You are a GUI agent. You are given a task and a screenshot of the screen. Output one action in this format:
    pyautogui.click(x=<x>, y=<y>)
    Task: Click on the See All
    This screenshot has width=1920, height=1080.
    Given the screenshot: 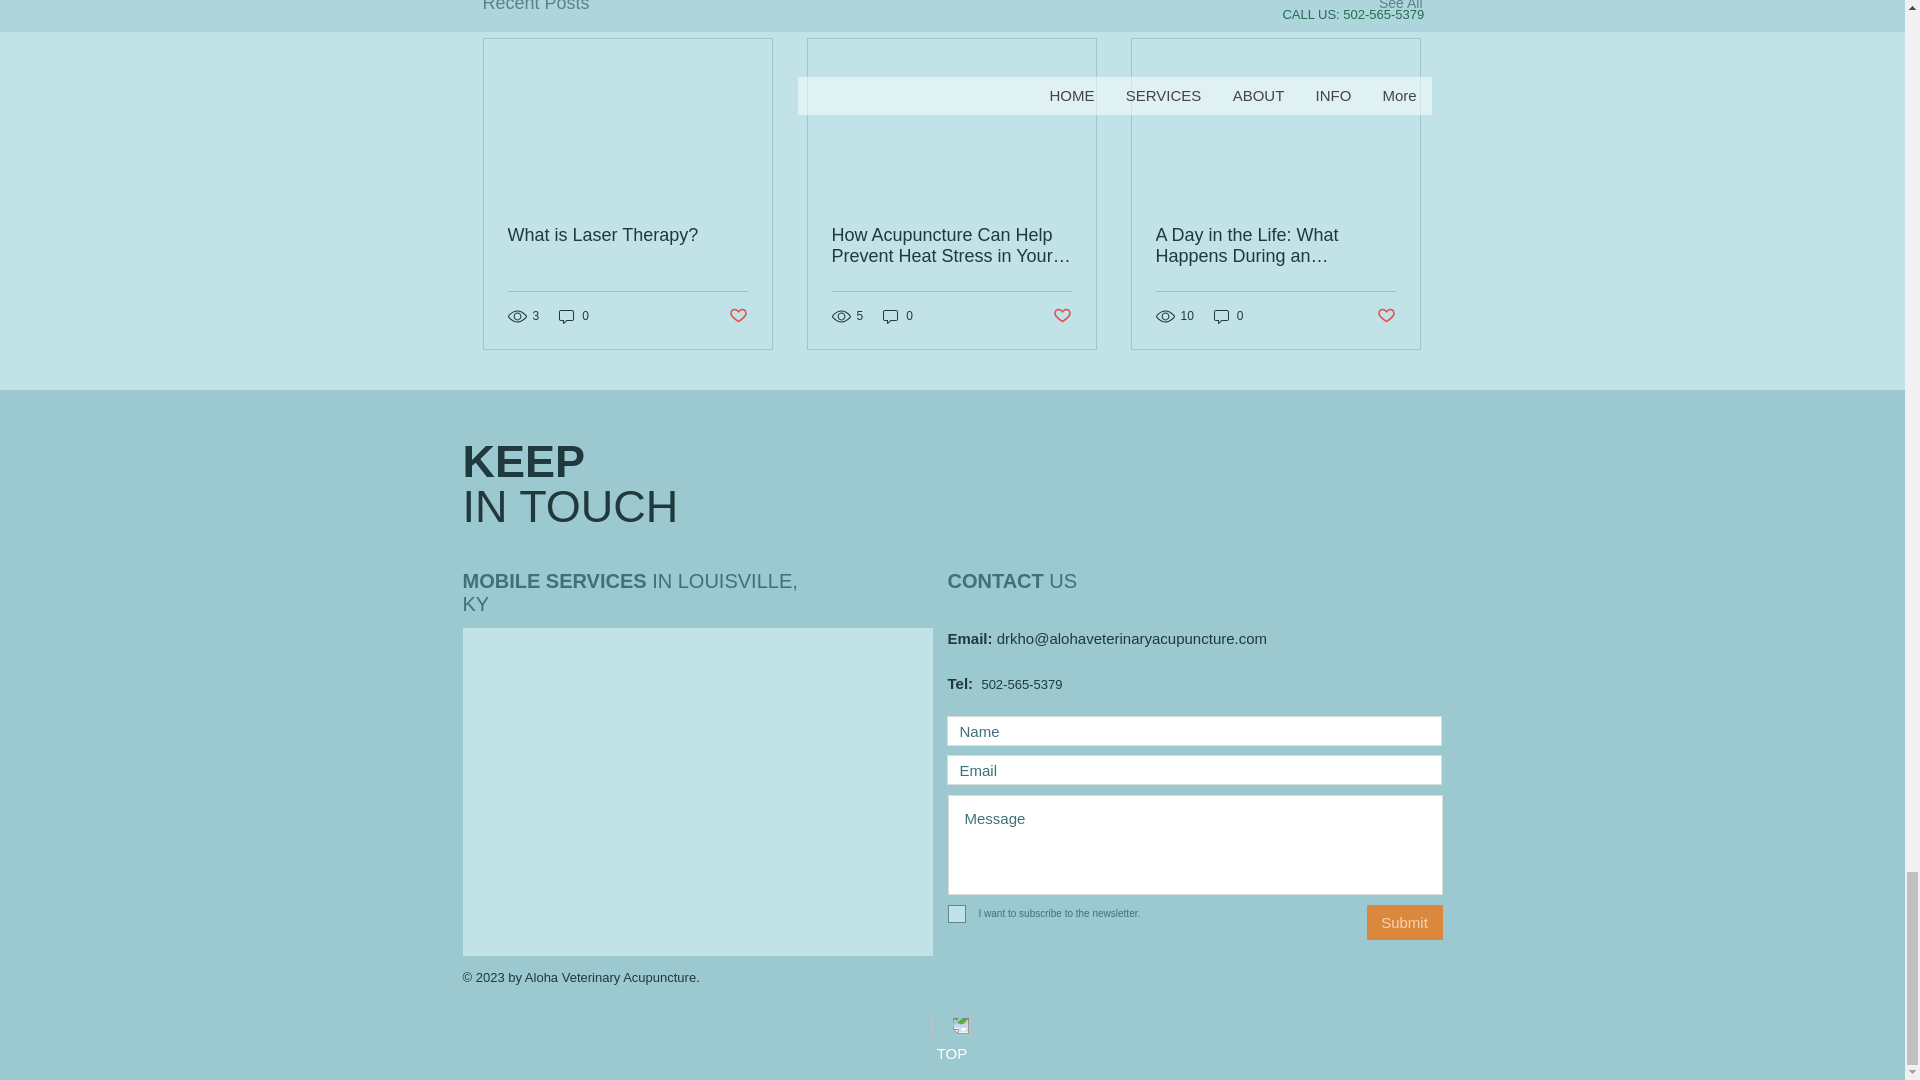 What is the action you would take?
    pyautogui.click(x=1400, y=9)
    